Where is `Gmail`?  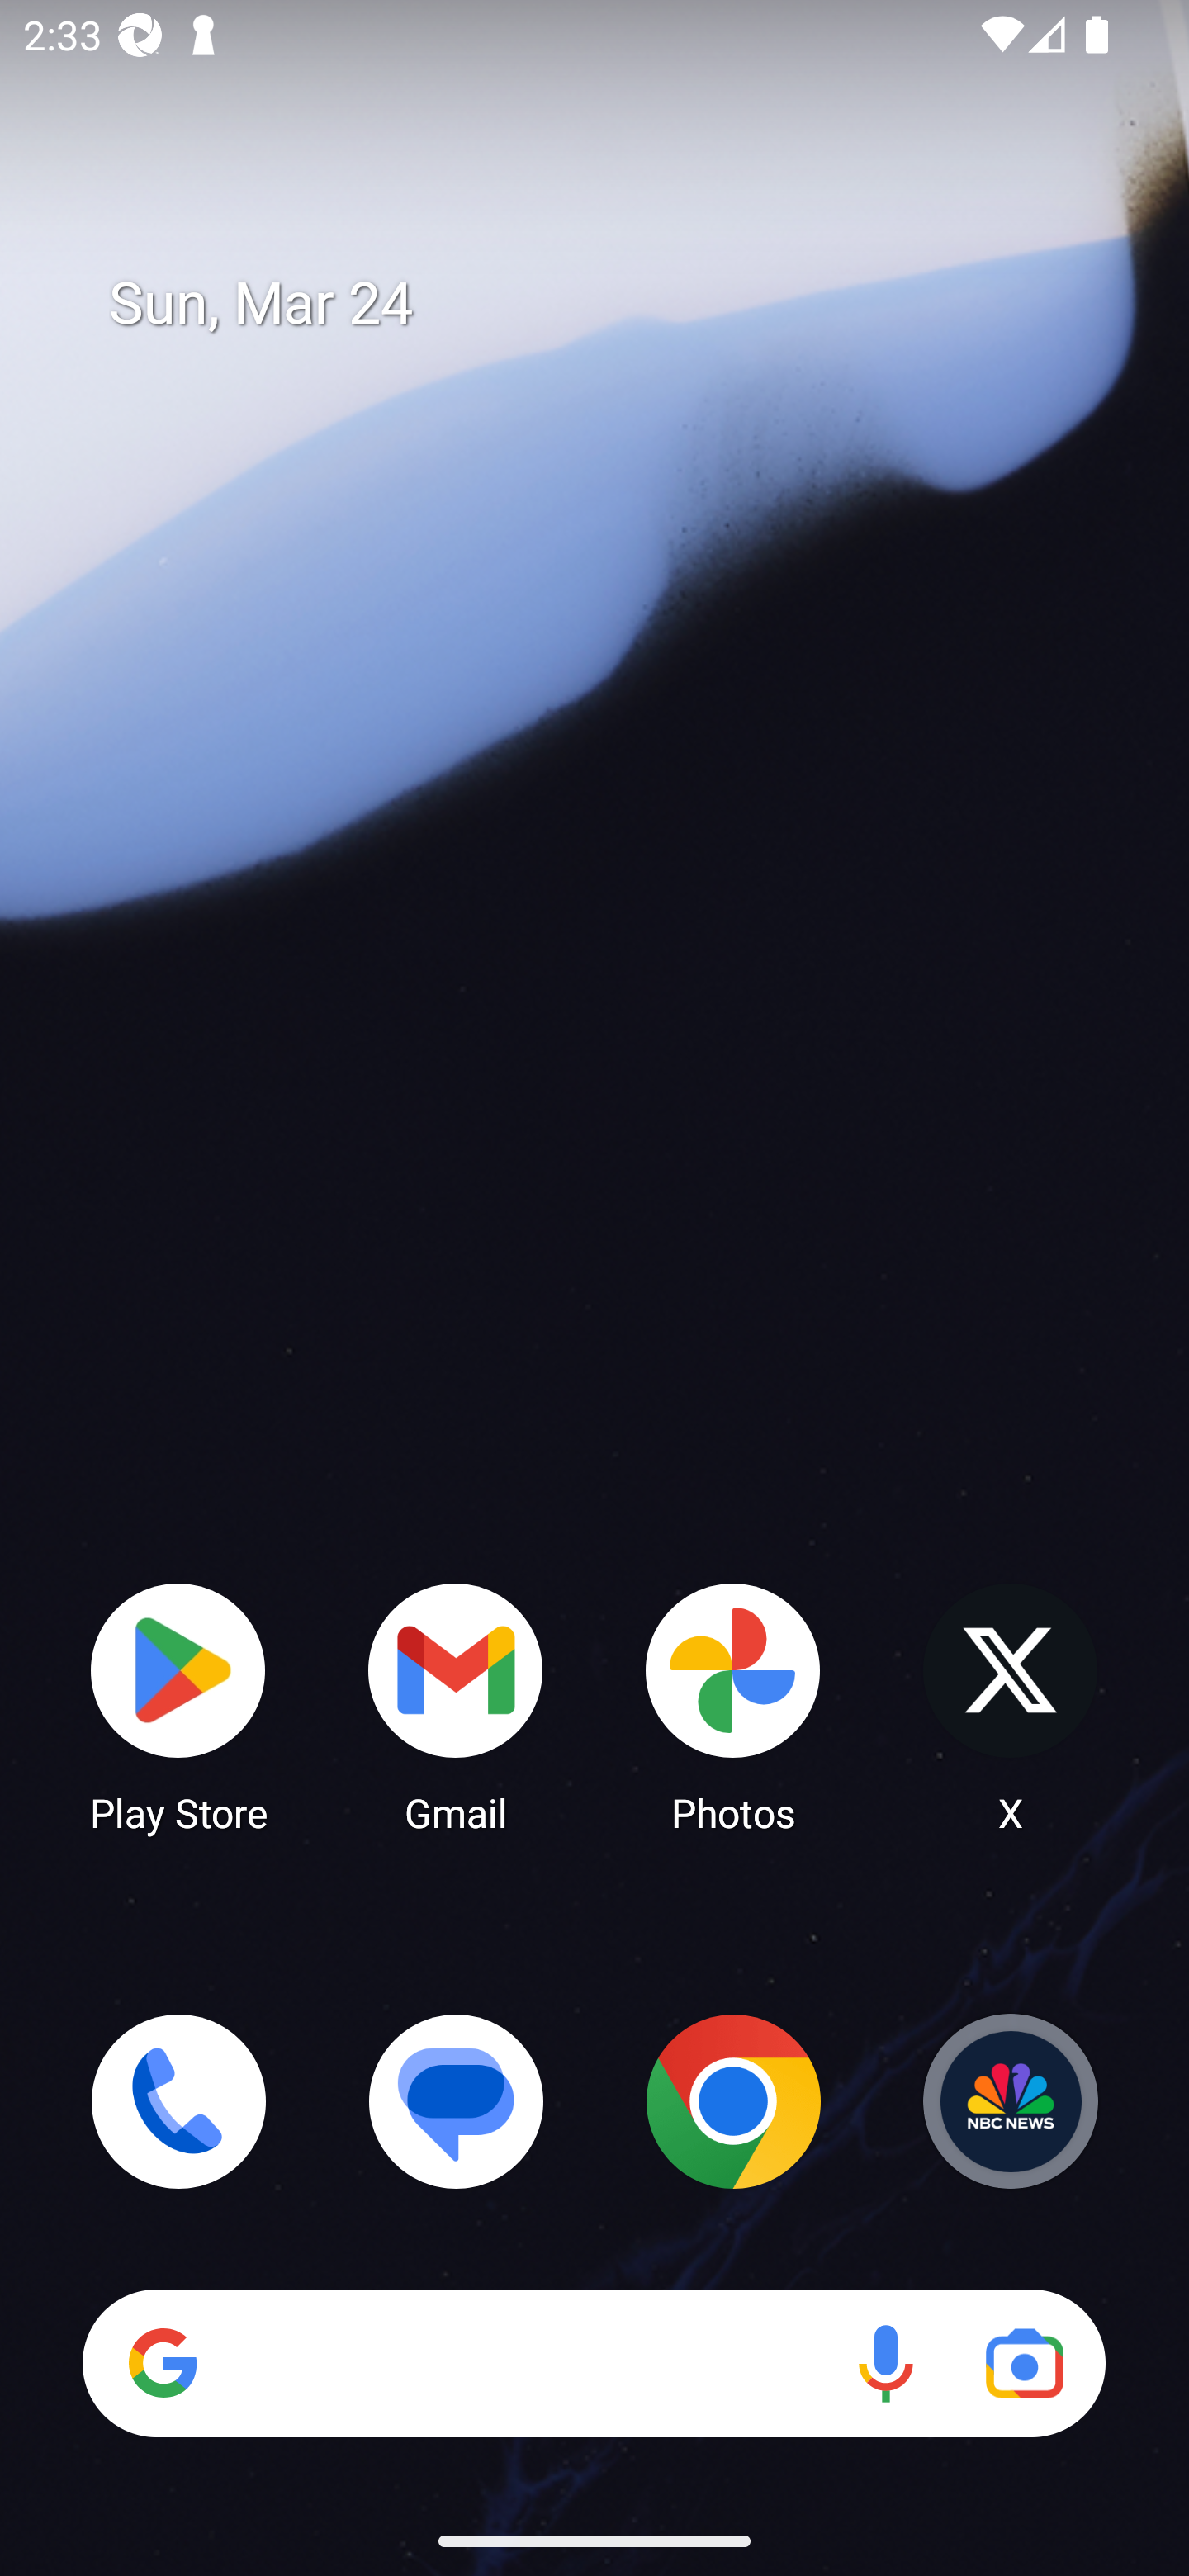
Gmail is located at coordinates (456, 1706).